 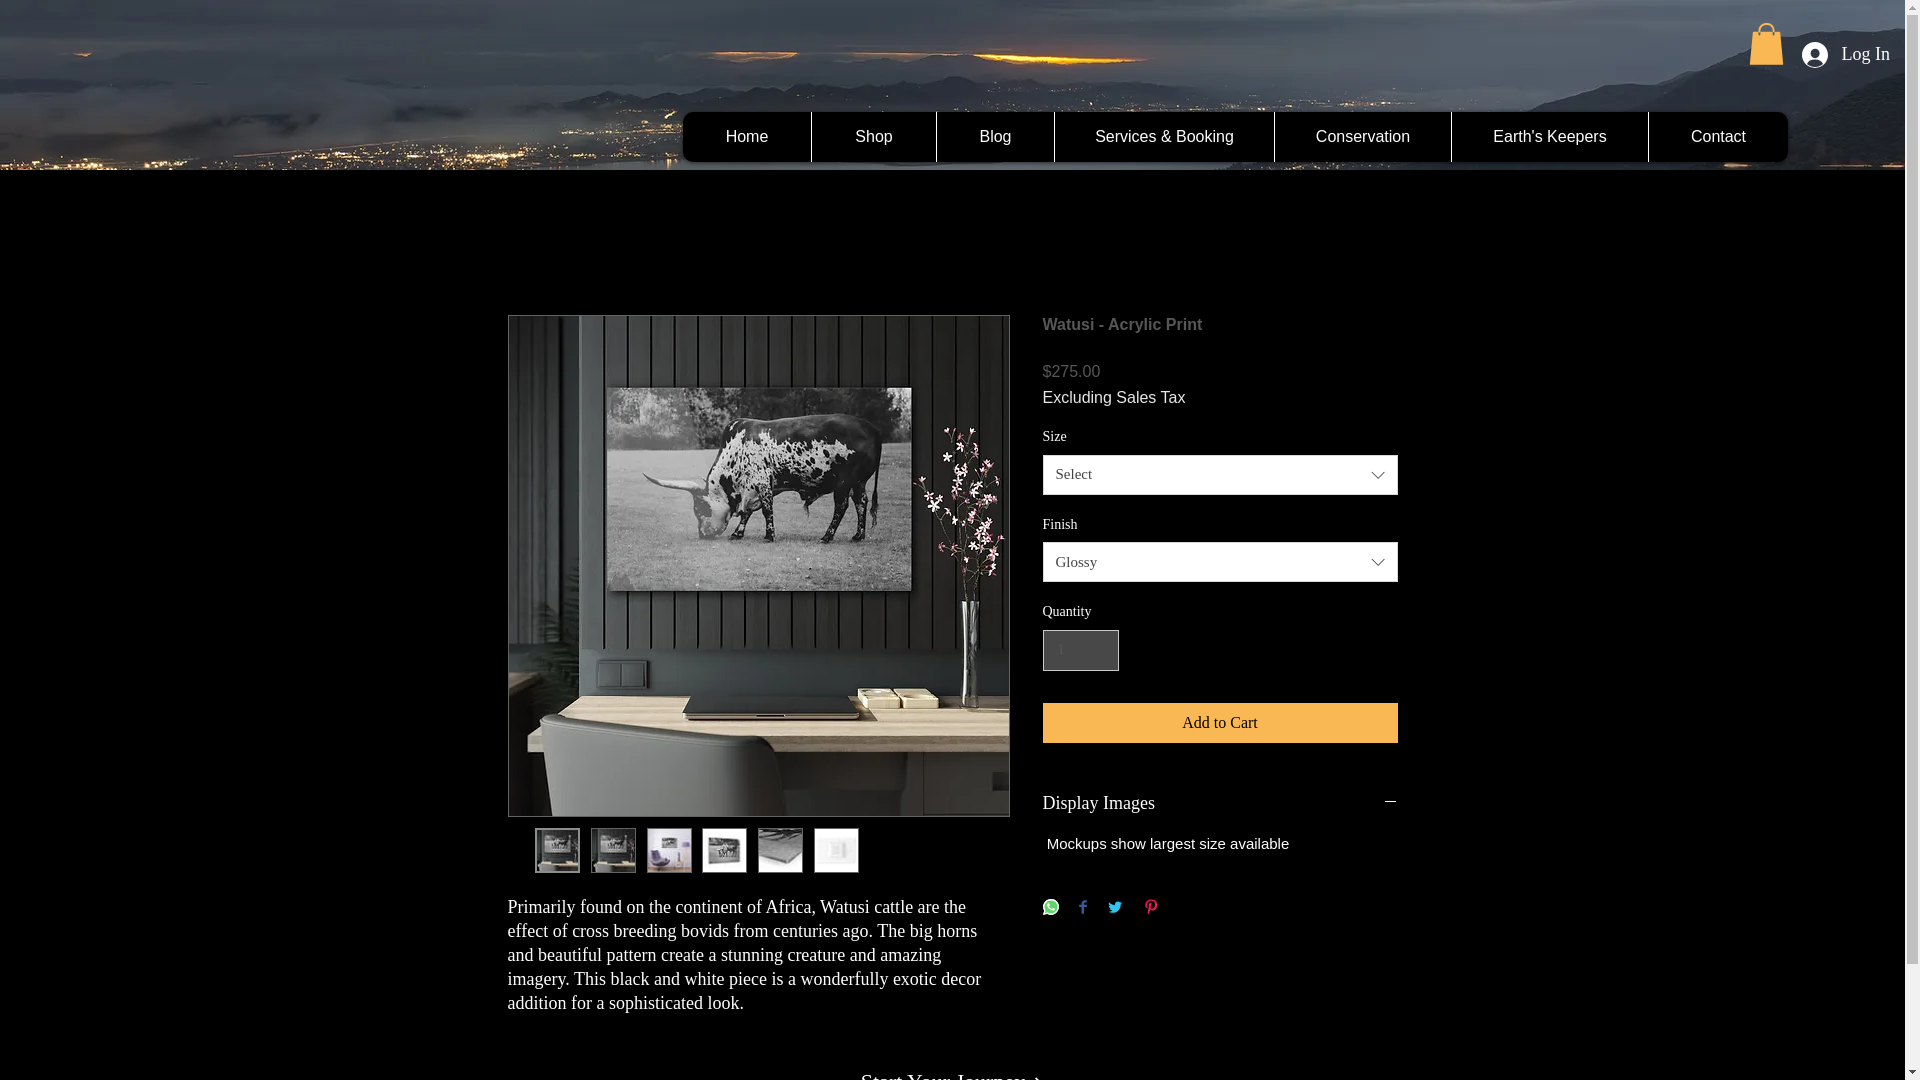 What do you see at coordinates (746, 137) in the screenshot?
I see `Home` at bounding box center [746, 137].